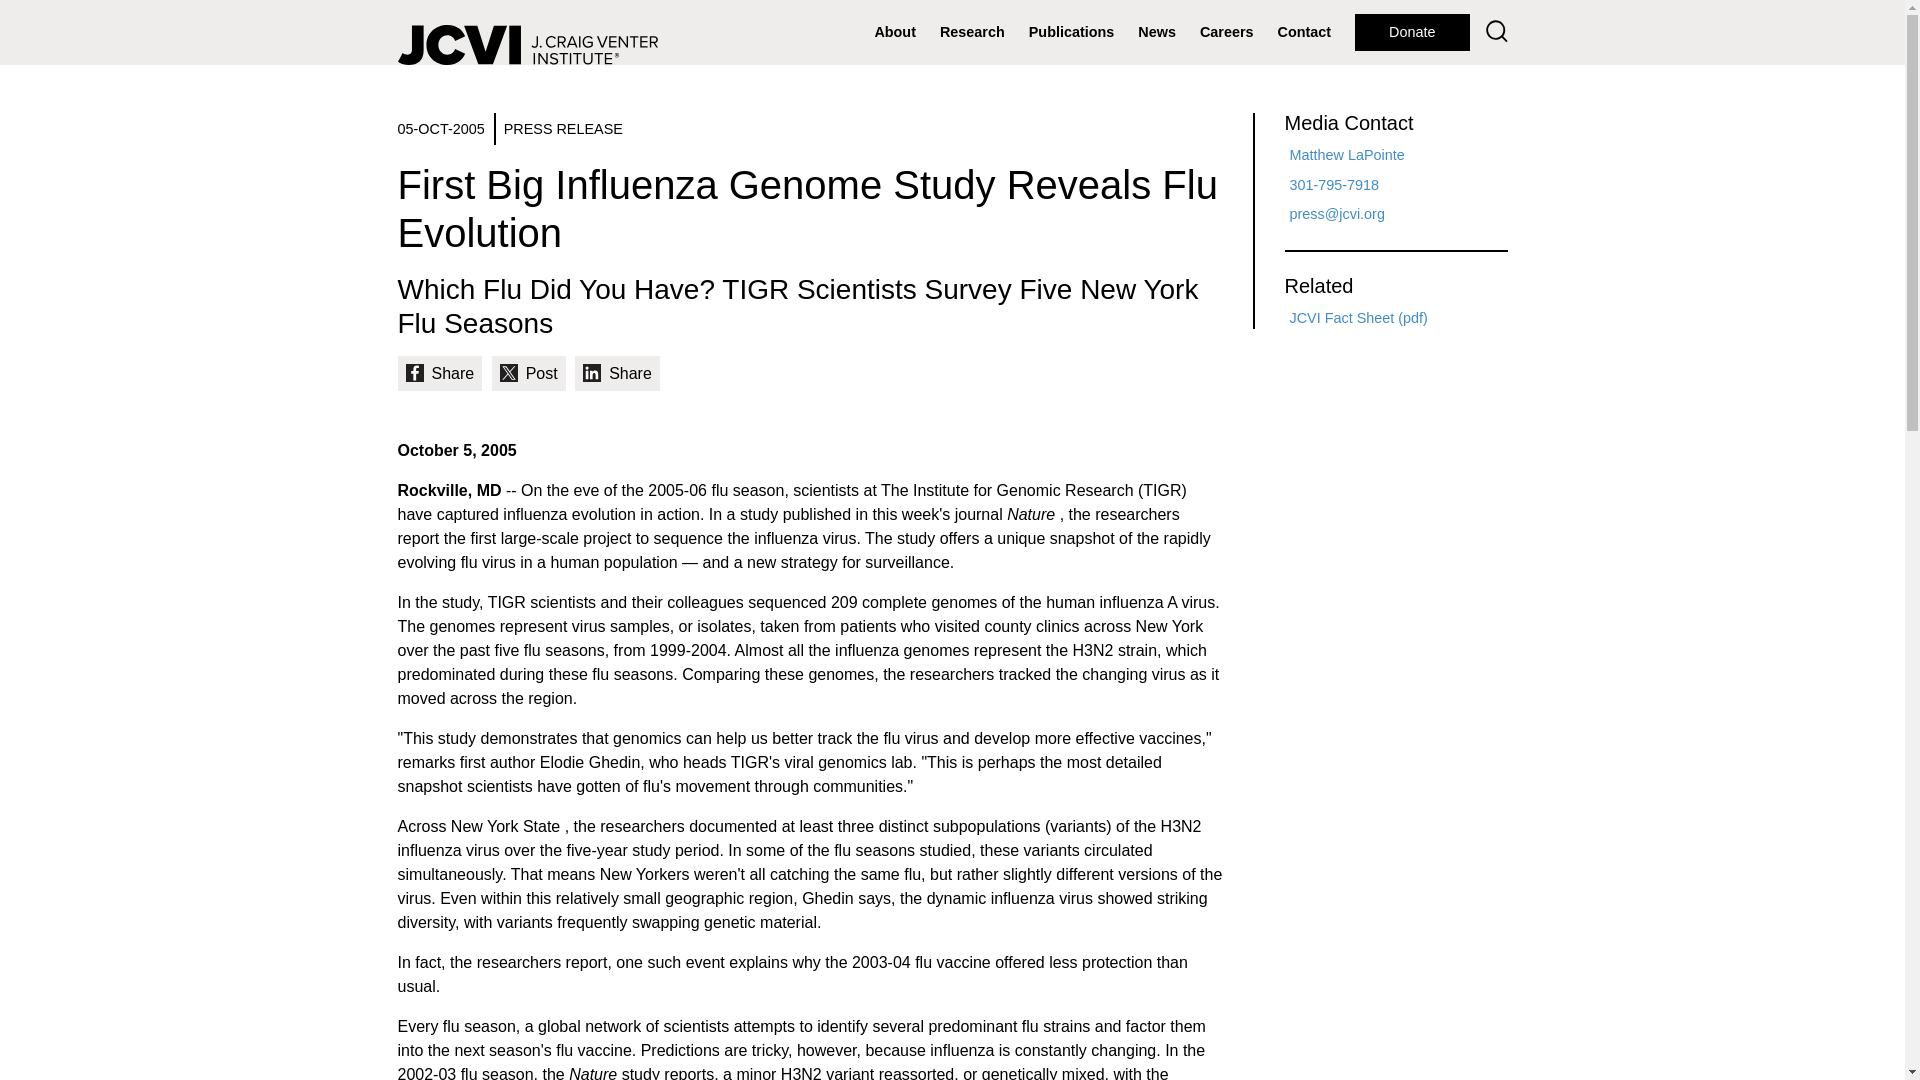  I want to click on Matthew LaPointe, so click(1348, 154).